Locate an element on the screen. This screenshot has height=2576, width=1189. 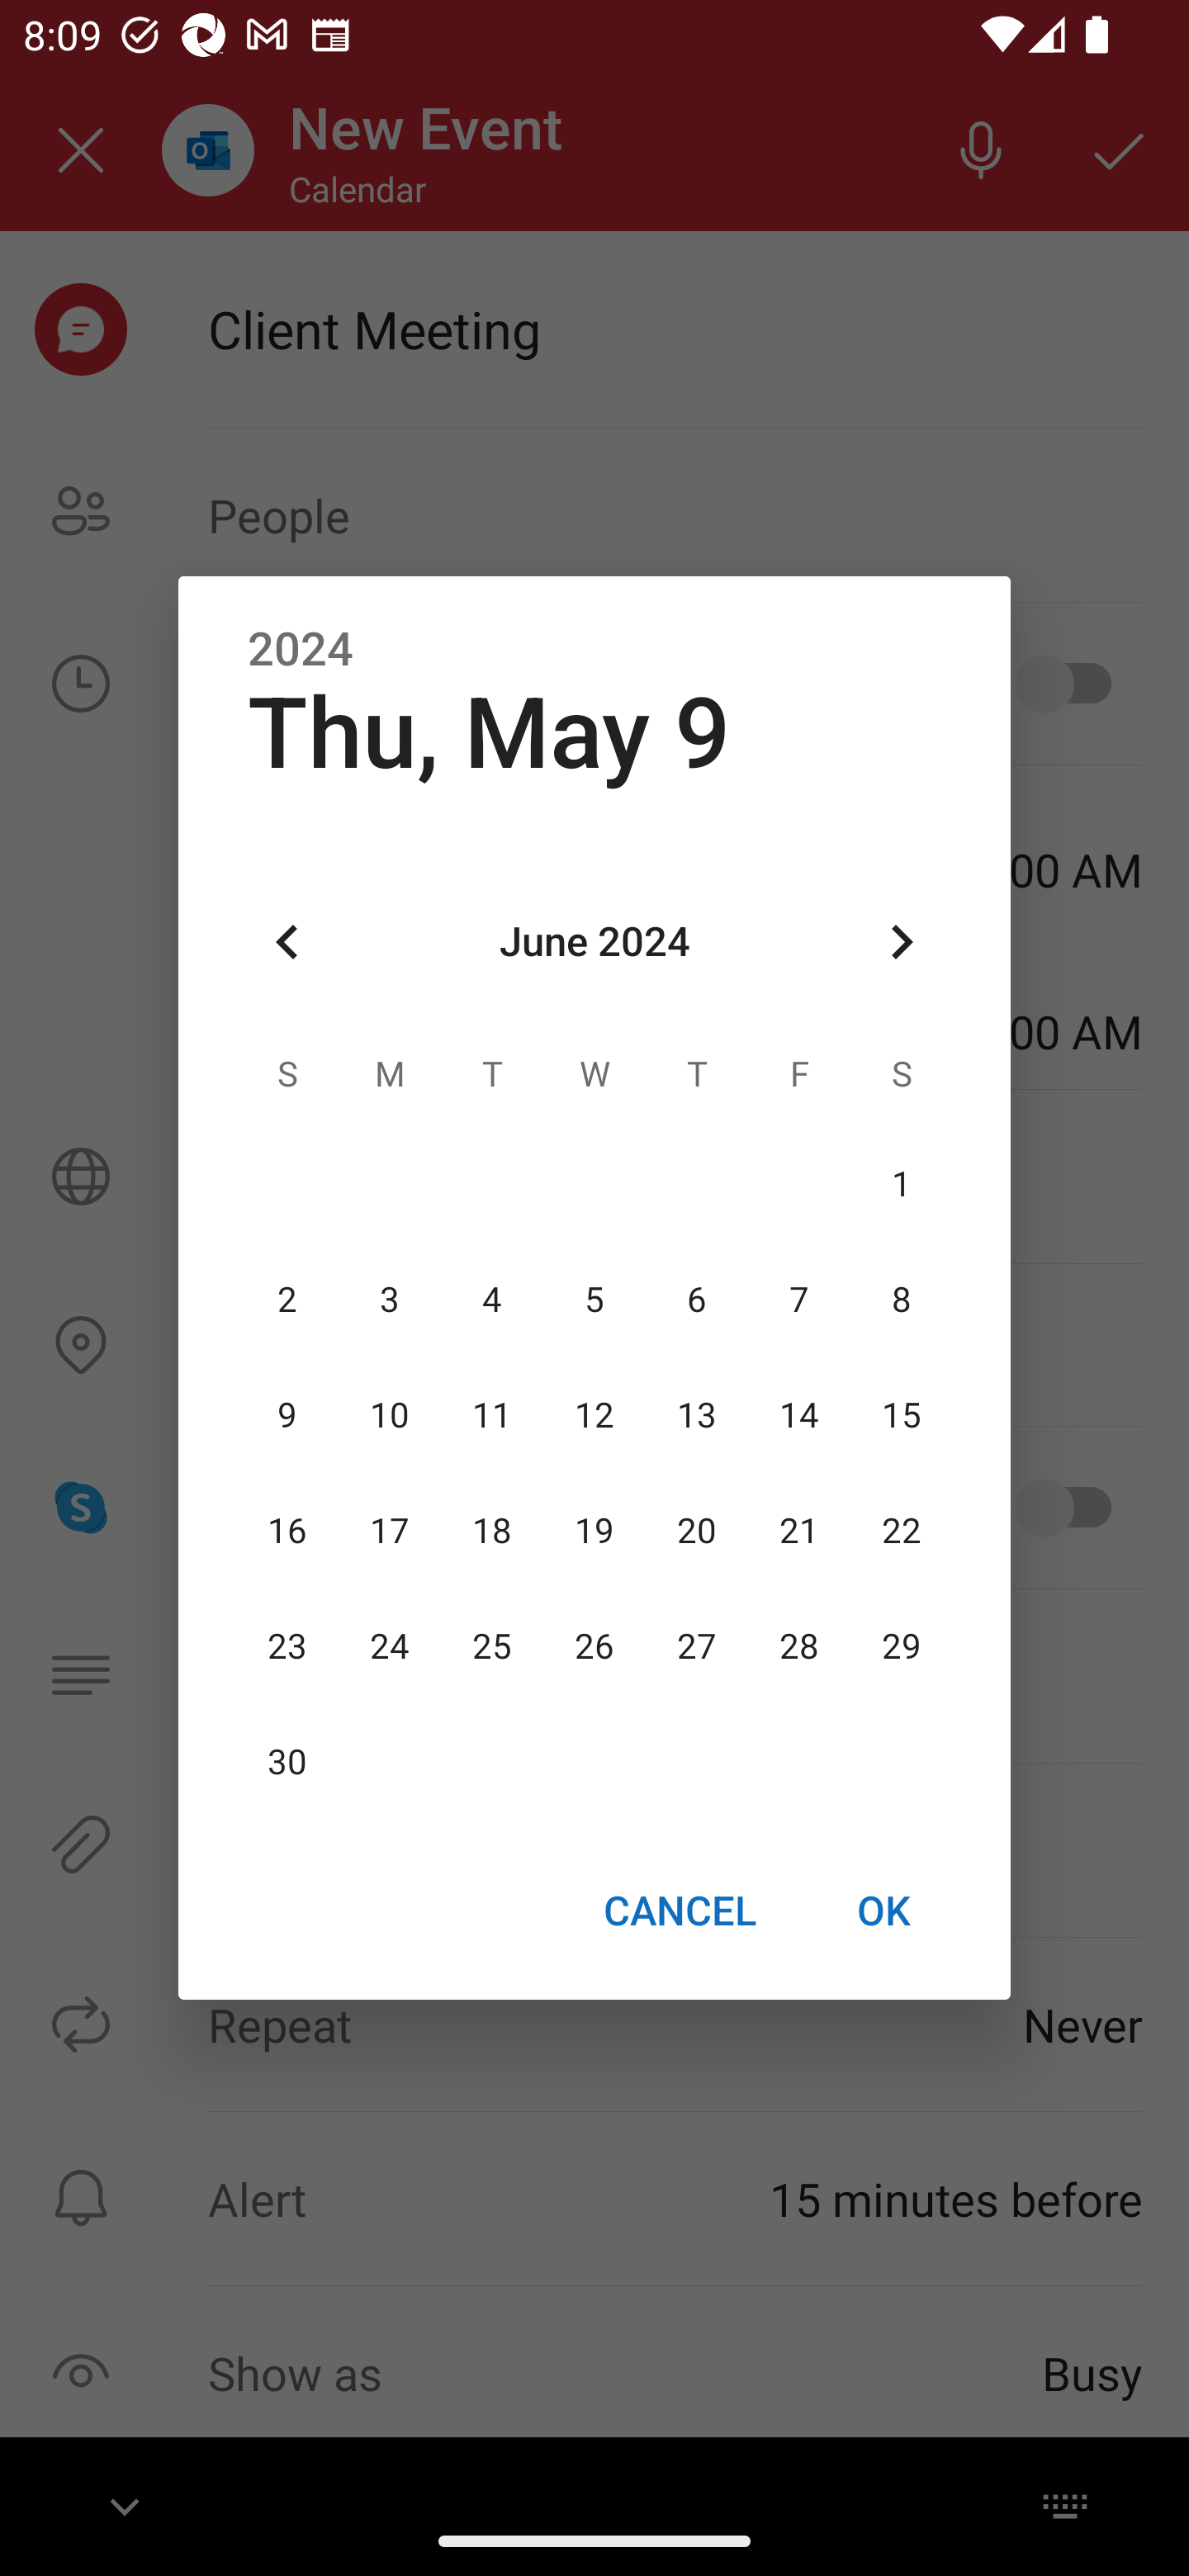
24 24 June 2024 is located at coordinates (390, 1647).